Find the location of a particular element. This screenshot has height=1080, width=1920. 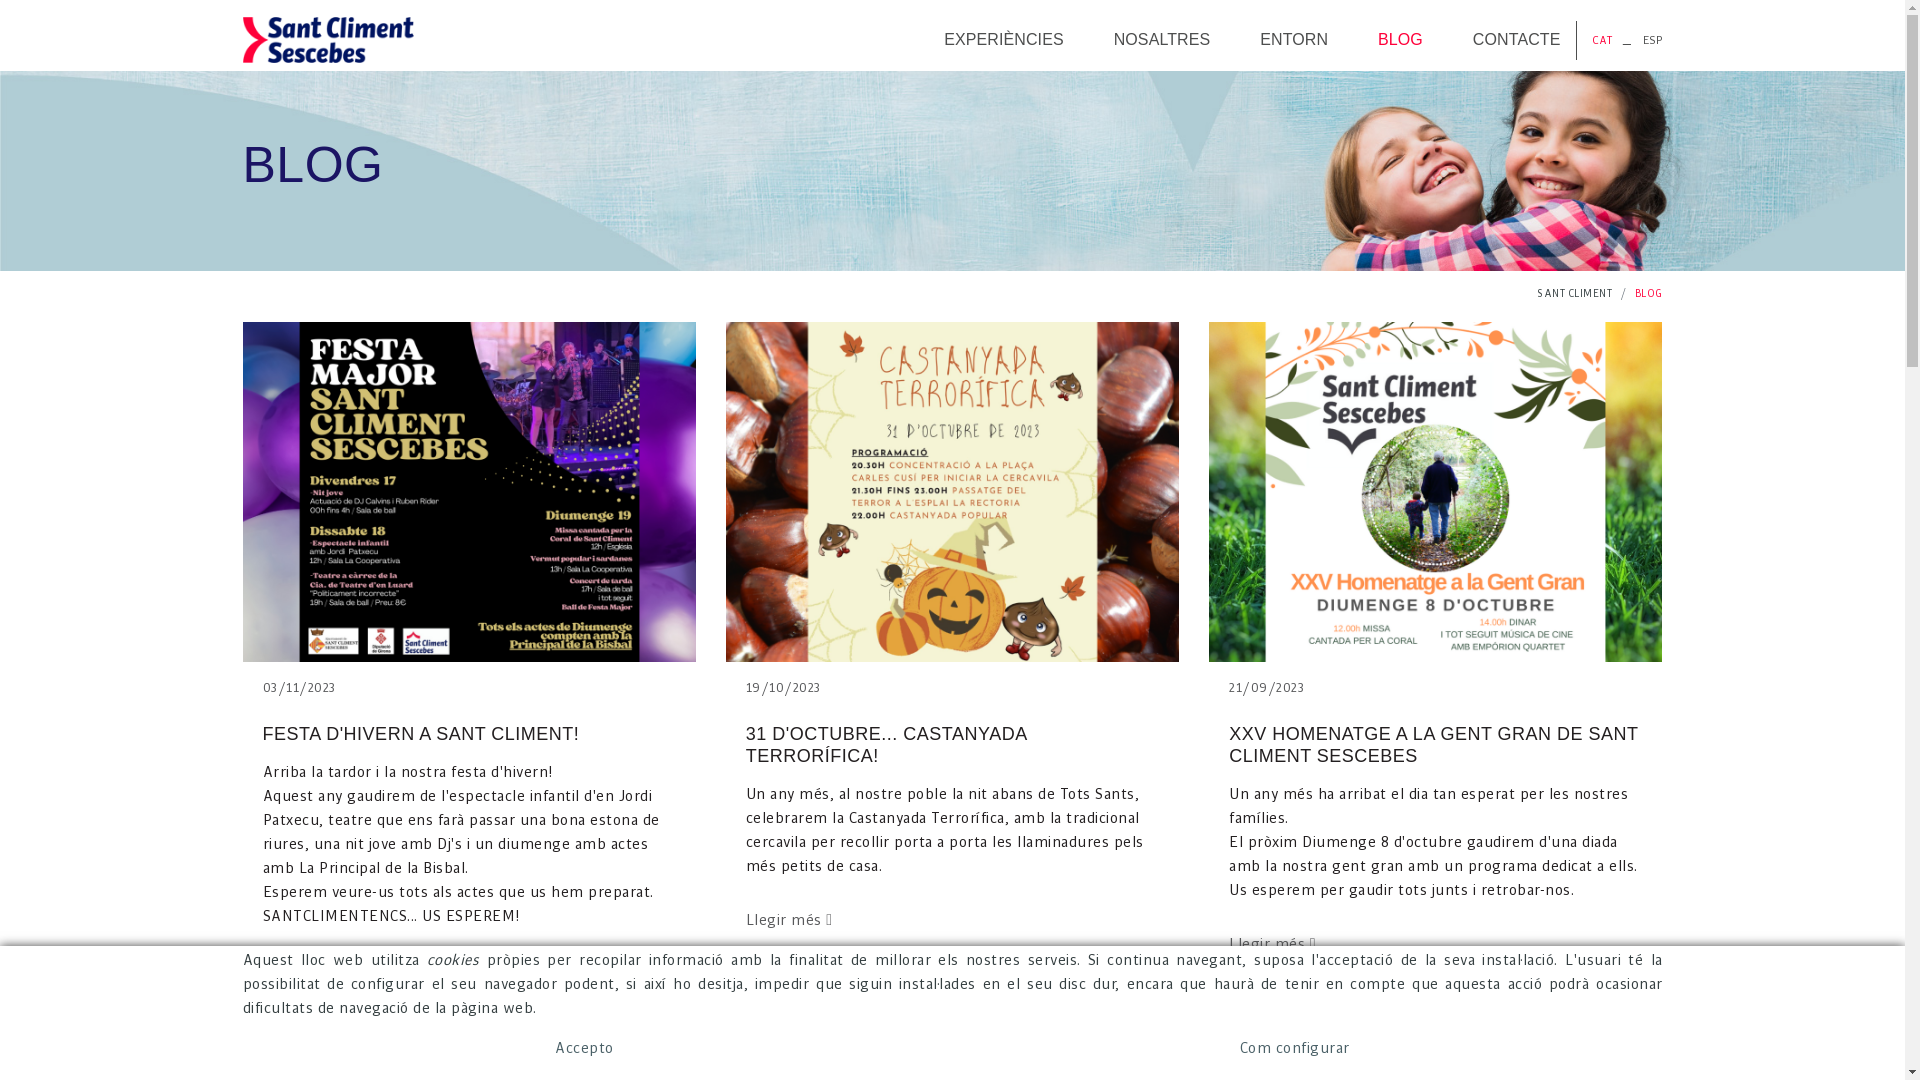

BLOG is located at coordinates (1400, 40).